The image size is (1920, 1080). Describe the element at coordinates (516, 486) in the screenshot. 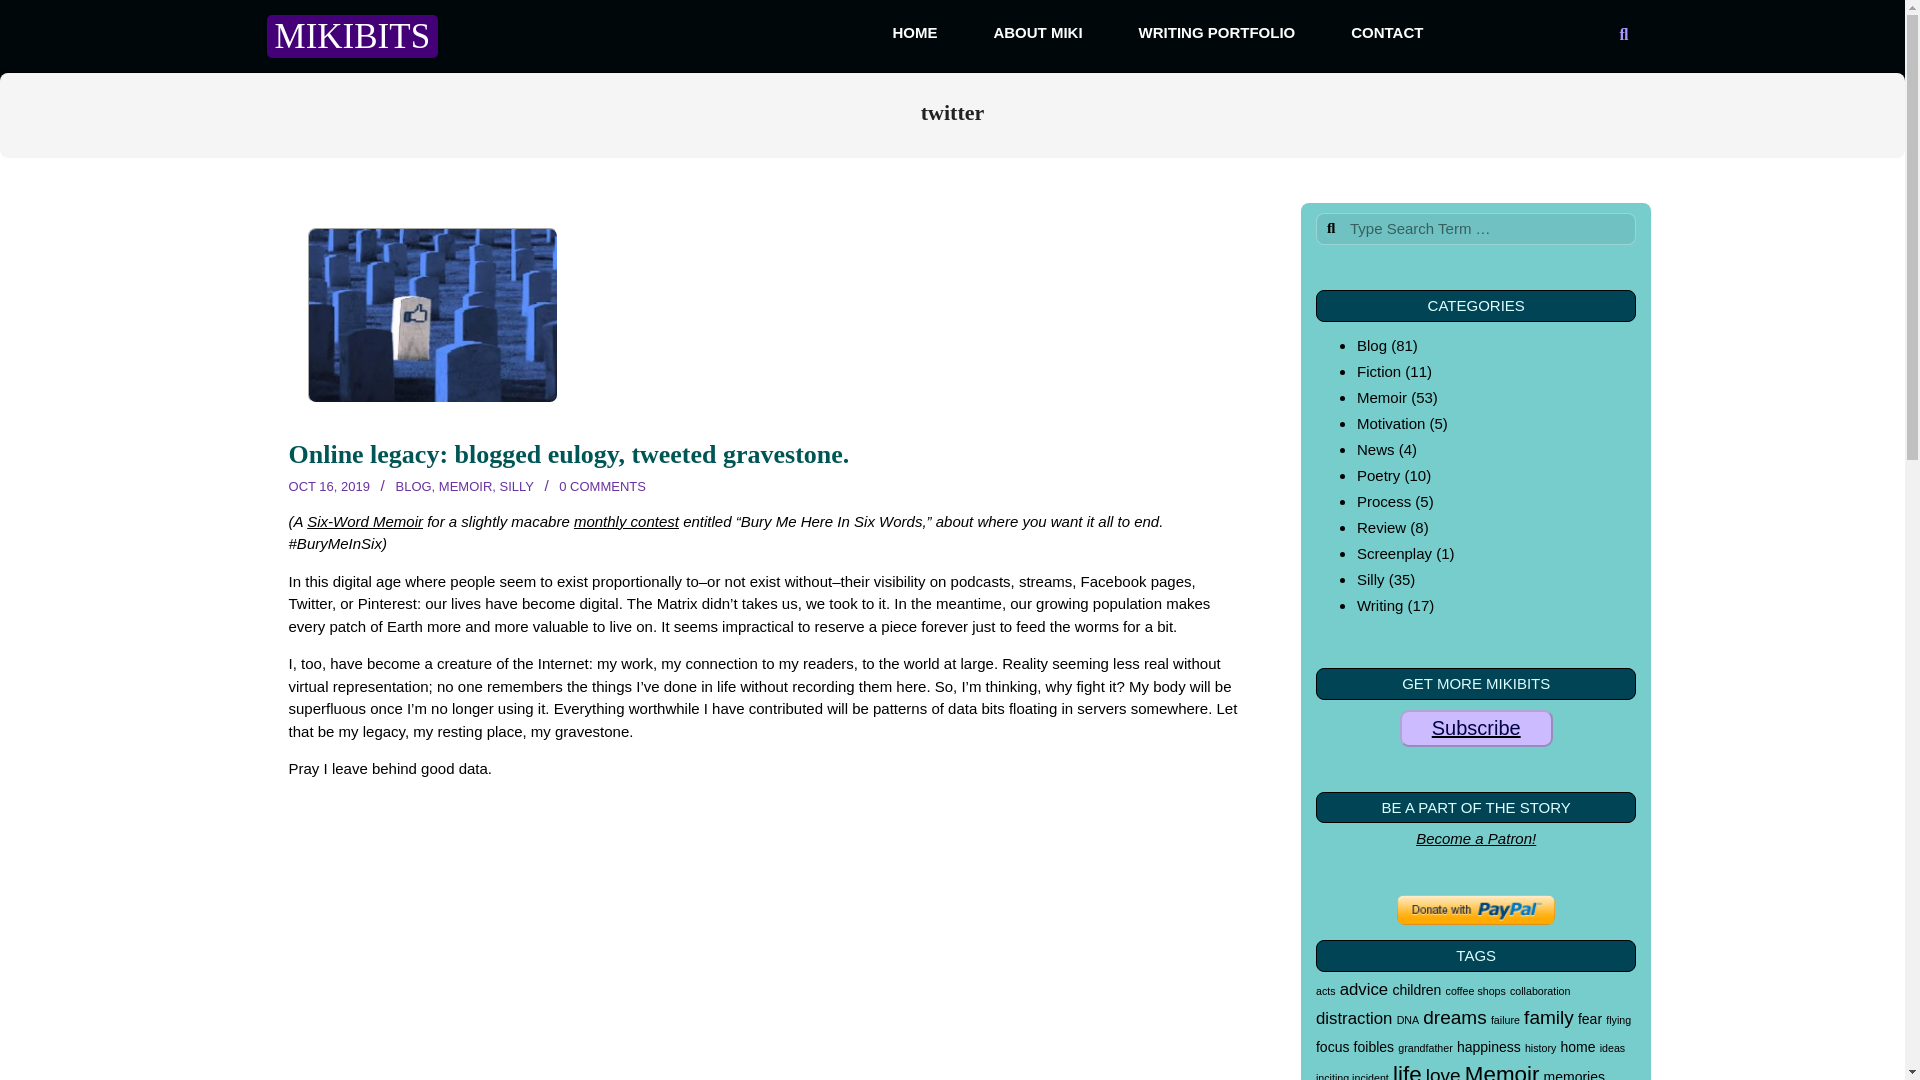

I see `SILLY` at that location.